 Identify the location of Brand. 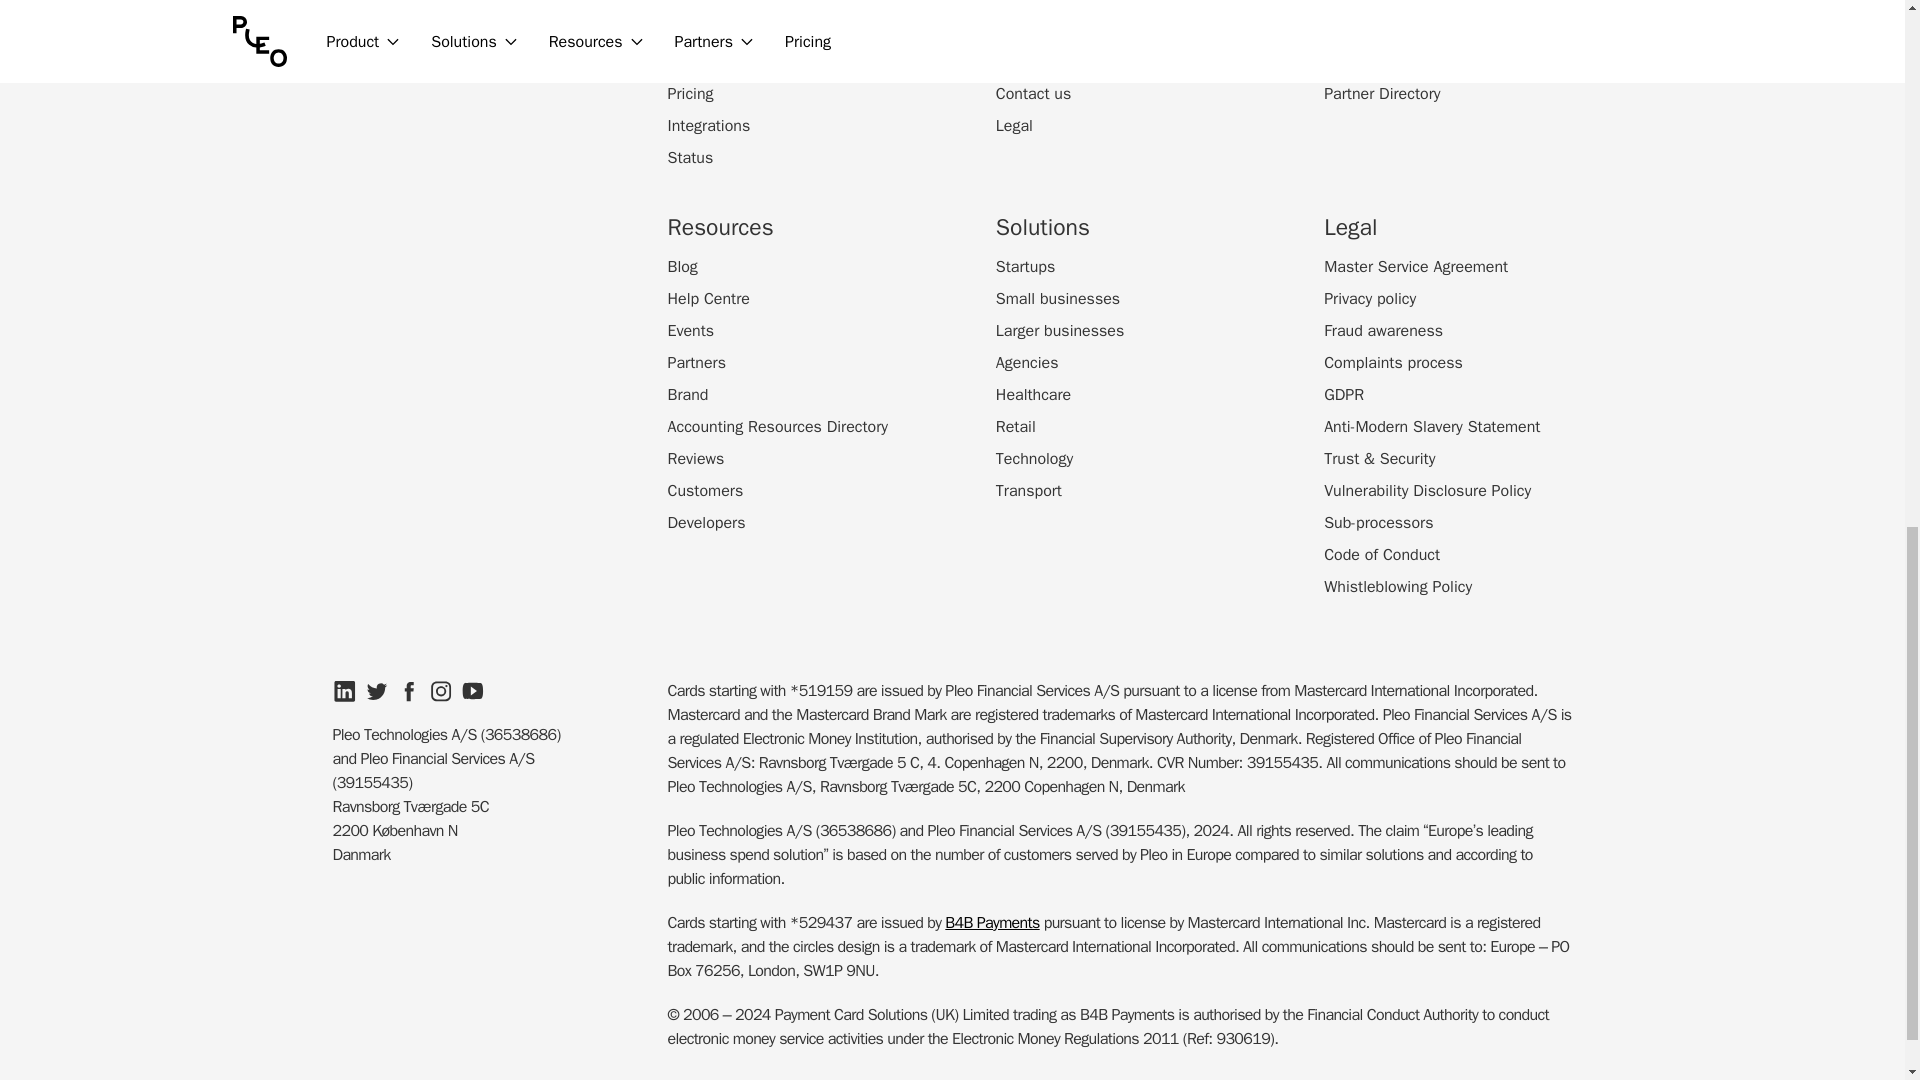
(688, 395).